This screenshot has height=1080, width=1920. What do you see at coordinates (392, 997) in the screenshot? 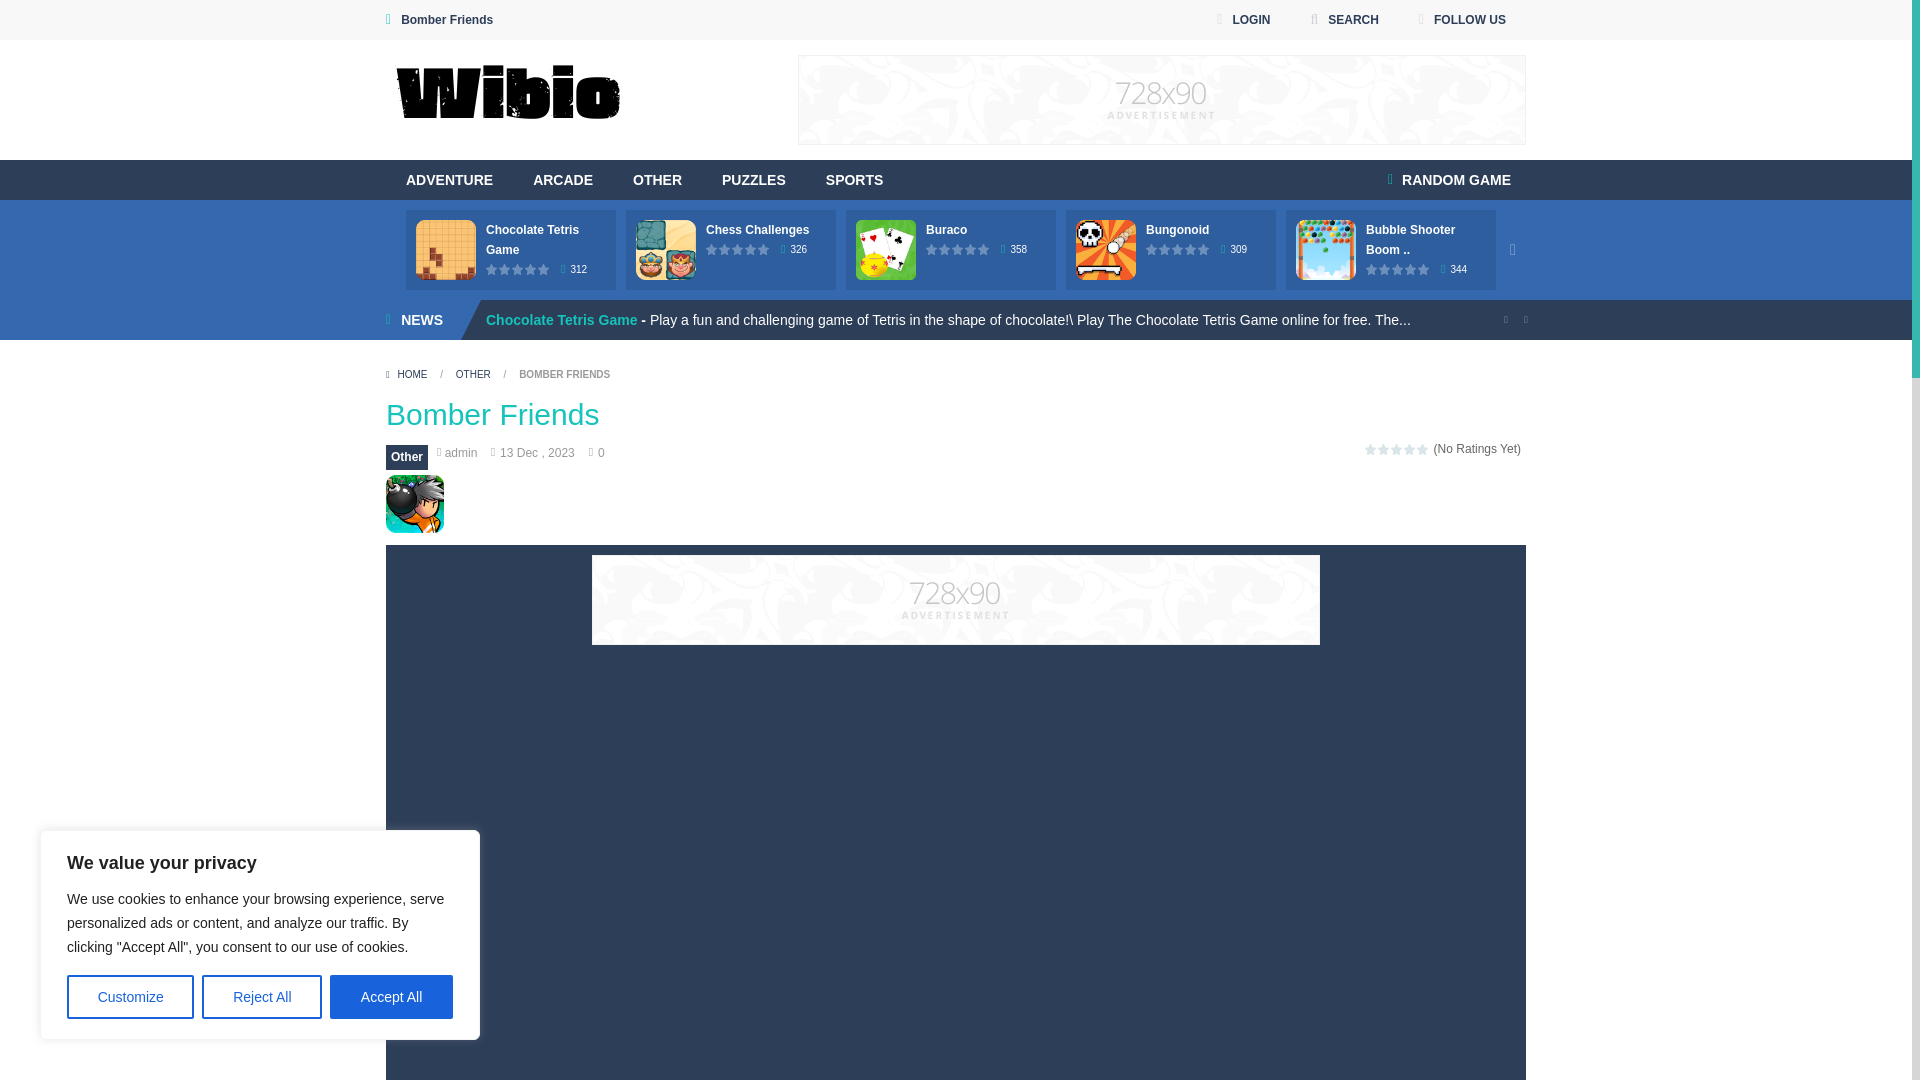
I see `Accept All` at bounding box center [392, 997].